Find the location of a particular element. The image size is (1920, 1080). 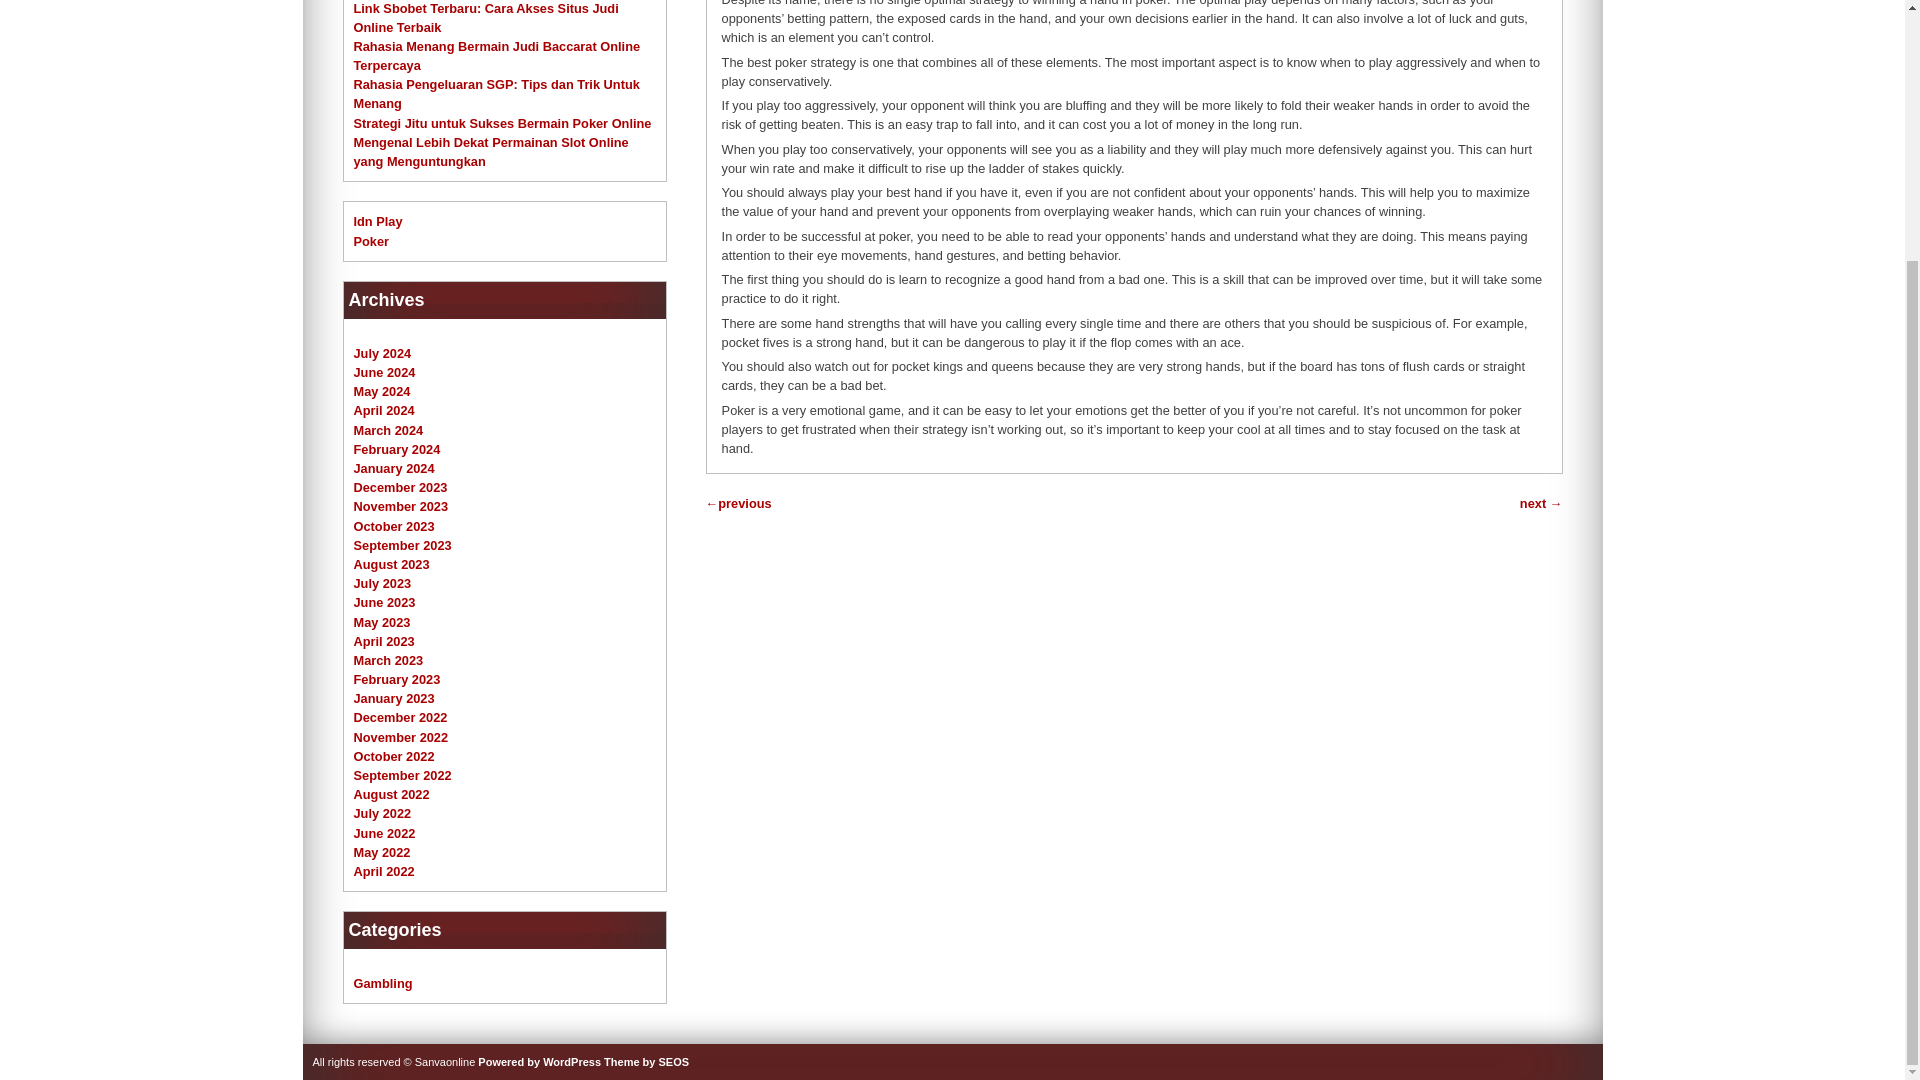

February 2023 is located at coordinates (397, 678).